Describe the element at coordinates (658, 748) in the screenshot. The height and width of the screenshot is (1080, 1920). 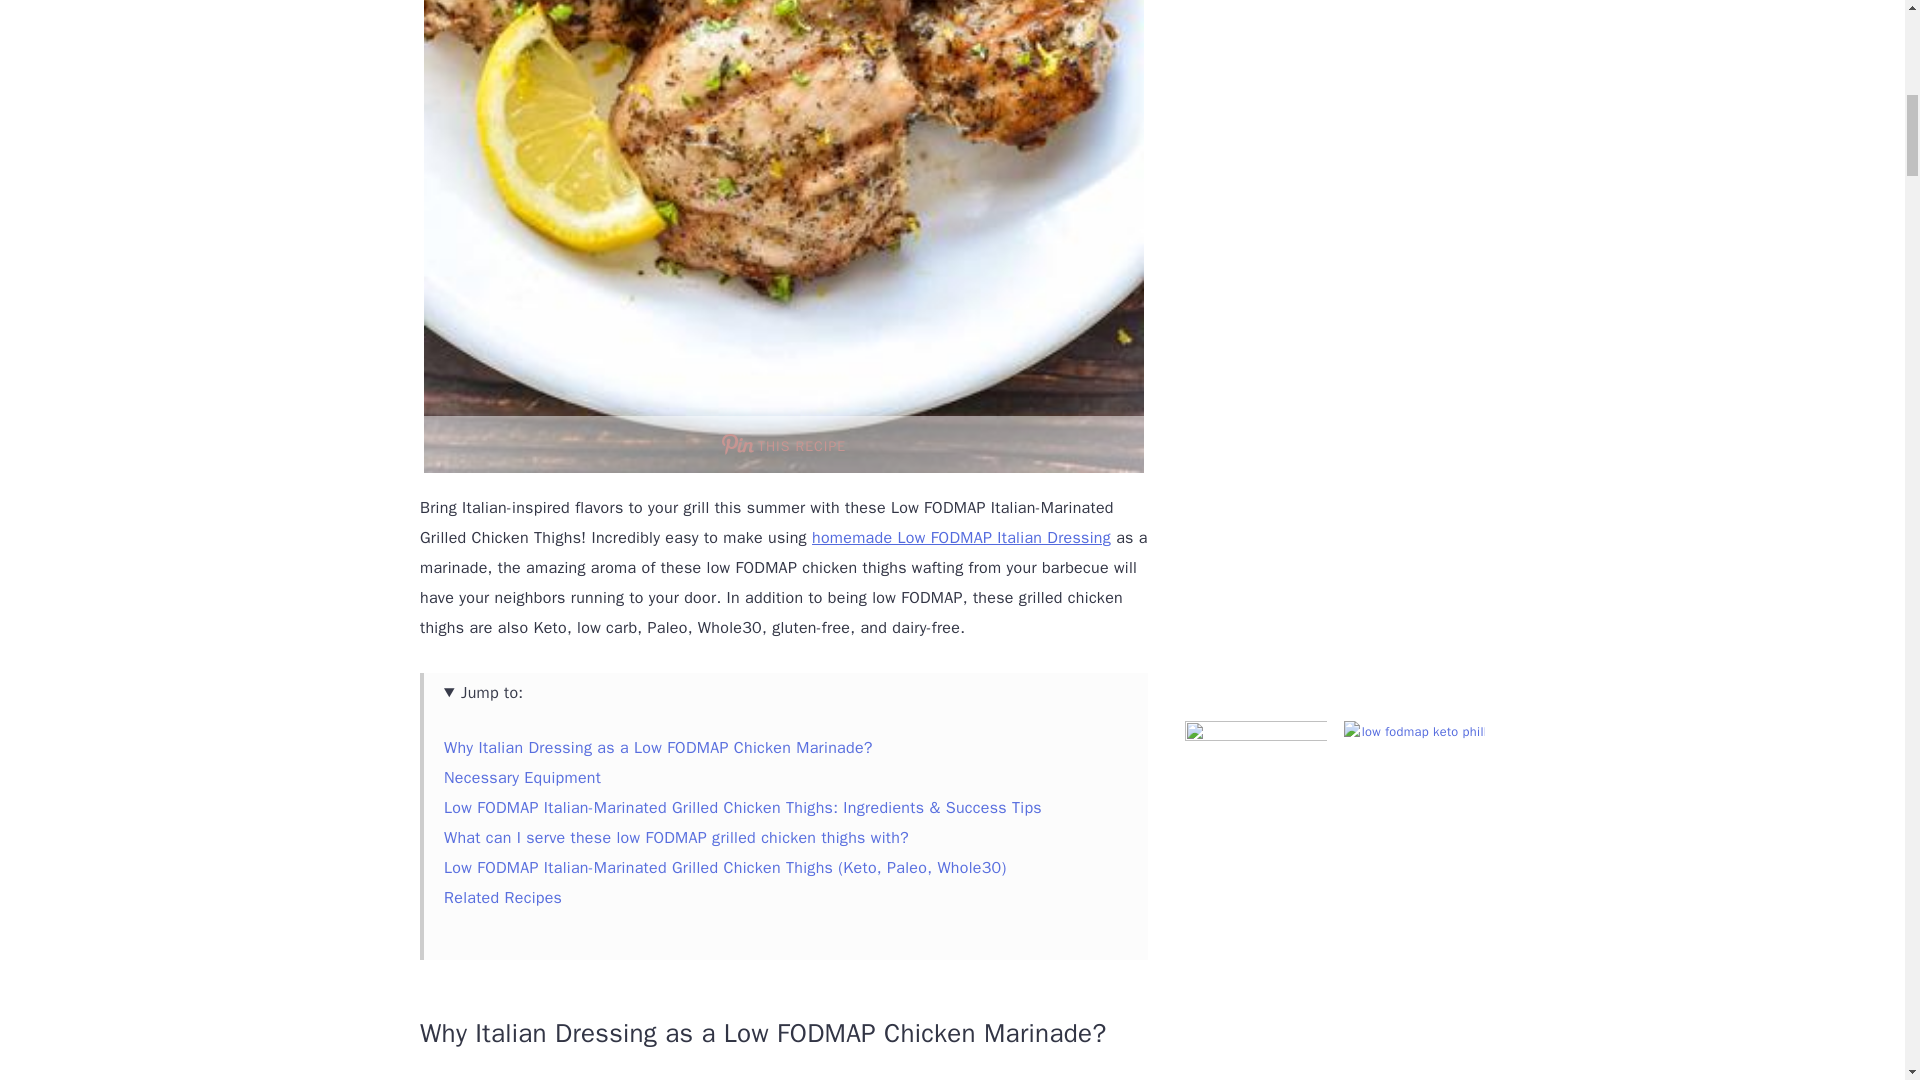
I see `Why Italian Dressing as a Low FODMAP Chicken Marinade?` at that location.